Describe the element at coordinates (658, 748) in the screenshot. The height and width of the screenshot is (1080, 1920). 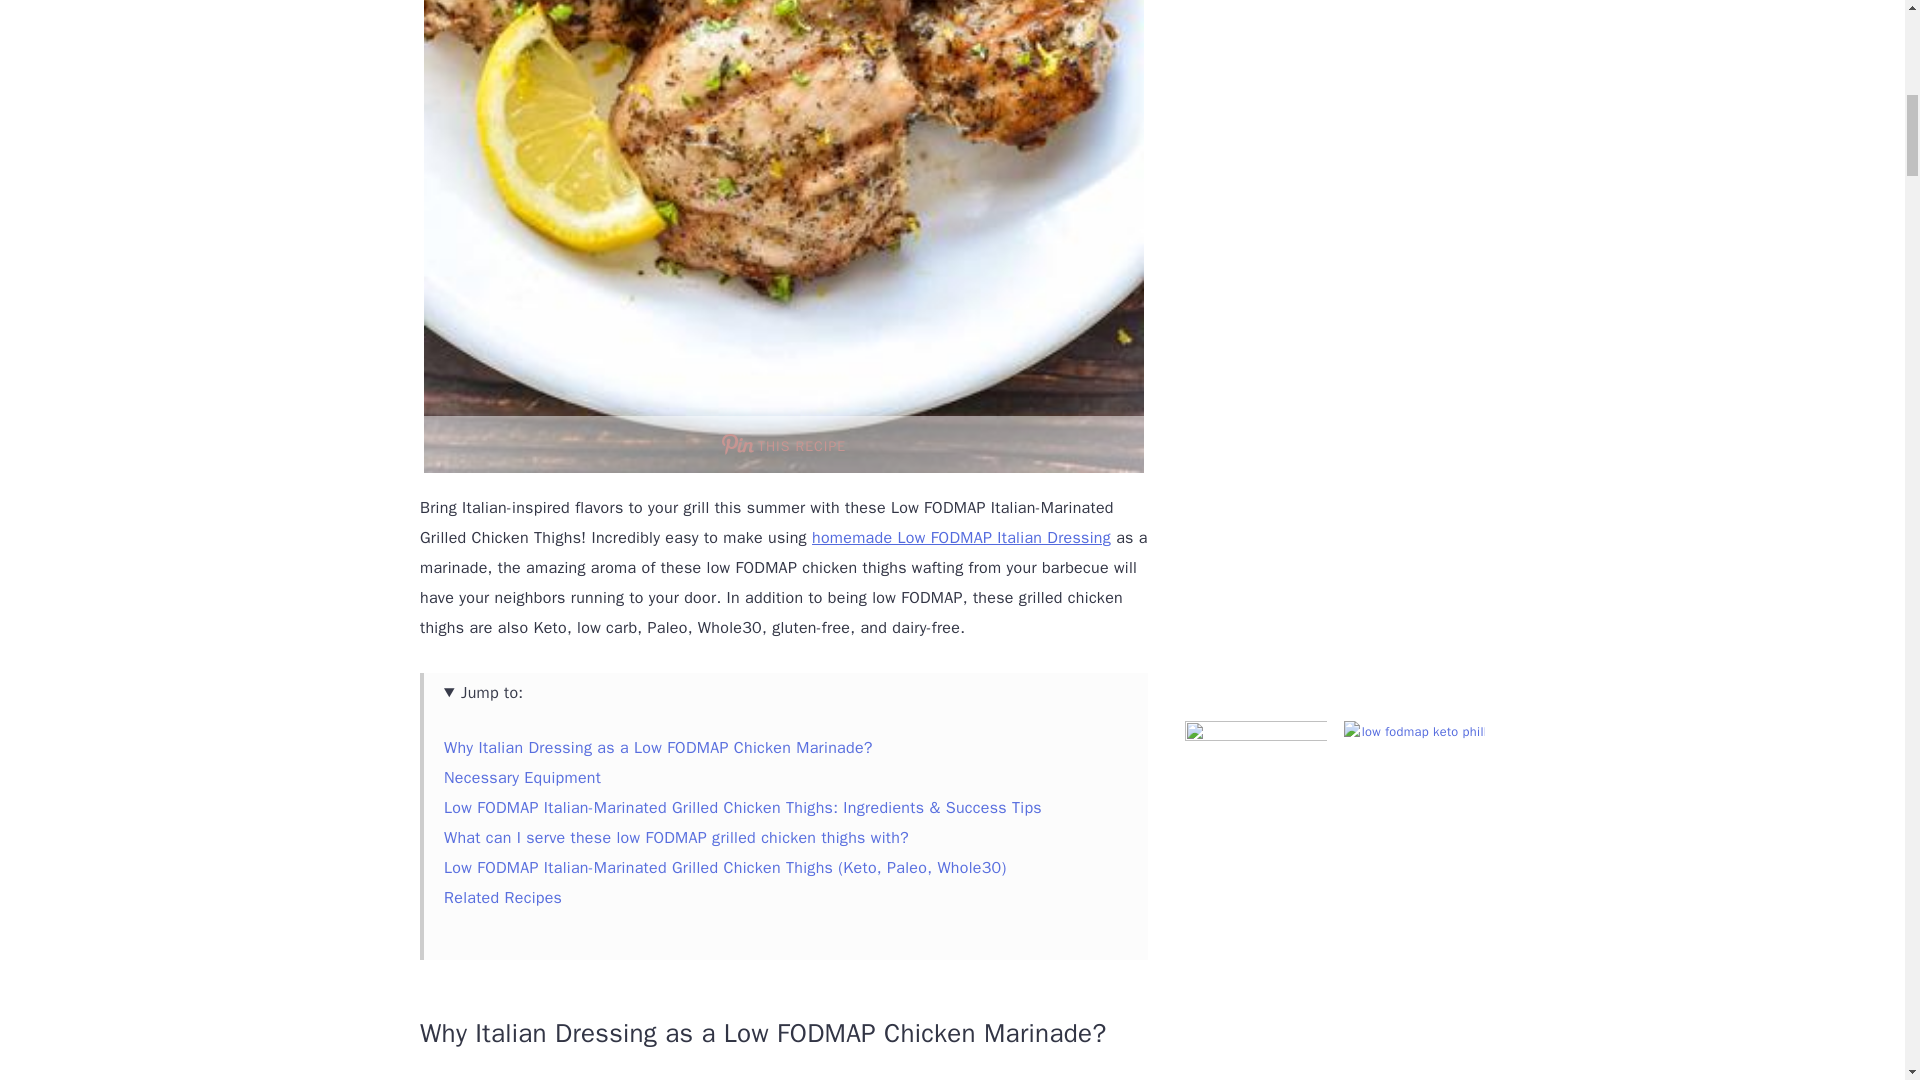
I see `Why Italian Dressing as a Low FODMAP Chicken Marinade?` at that location.